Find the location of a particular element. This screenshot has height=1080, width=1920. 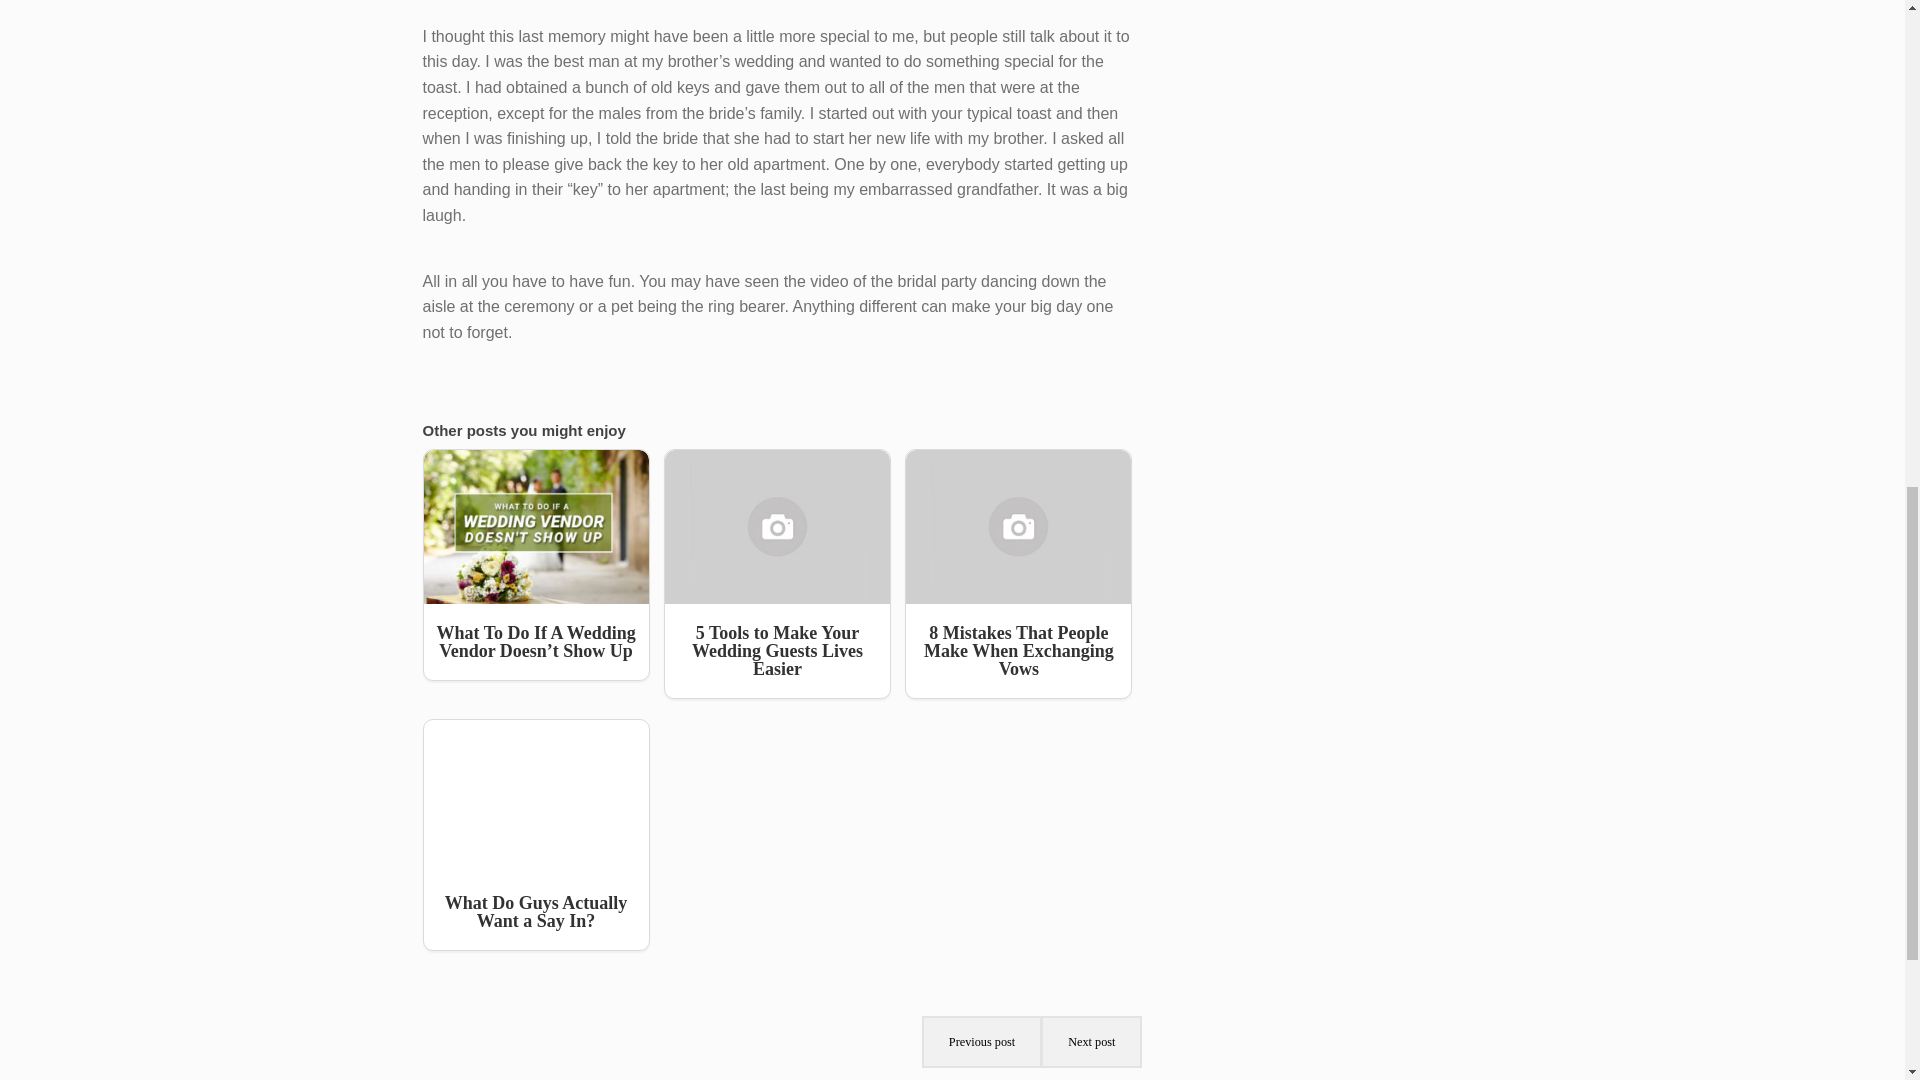

What Do Guys Actually Want a Say In? is located at coordinates (535, 835).